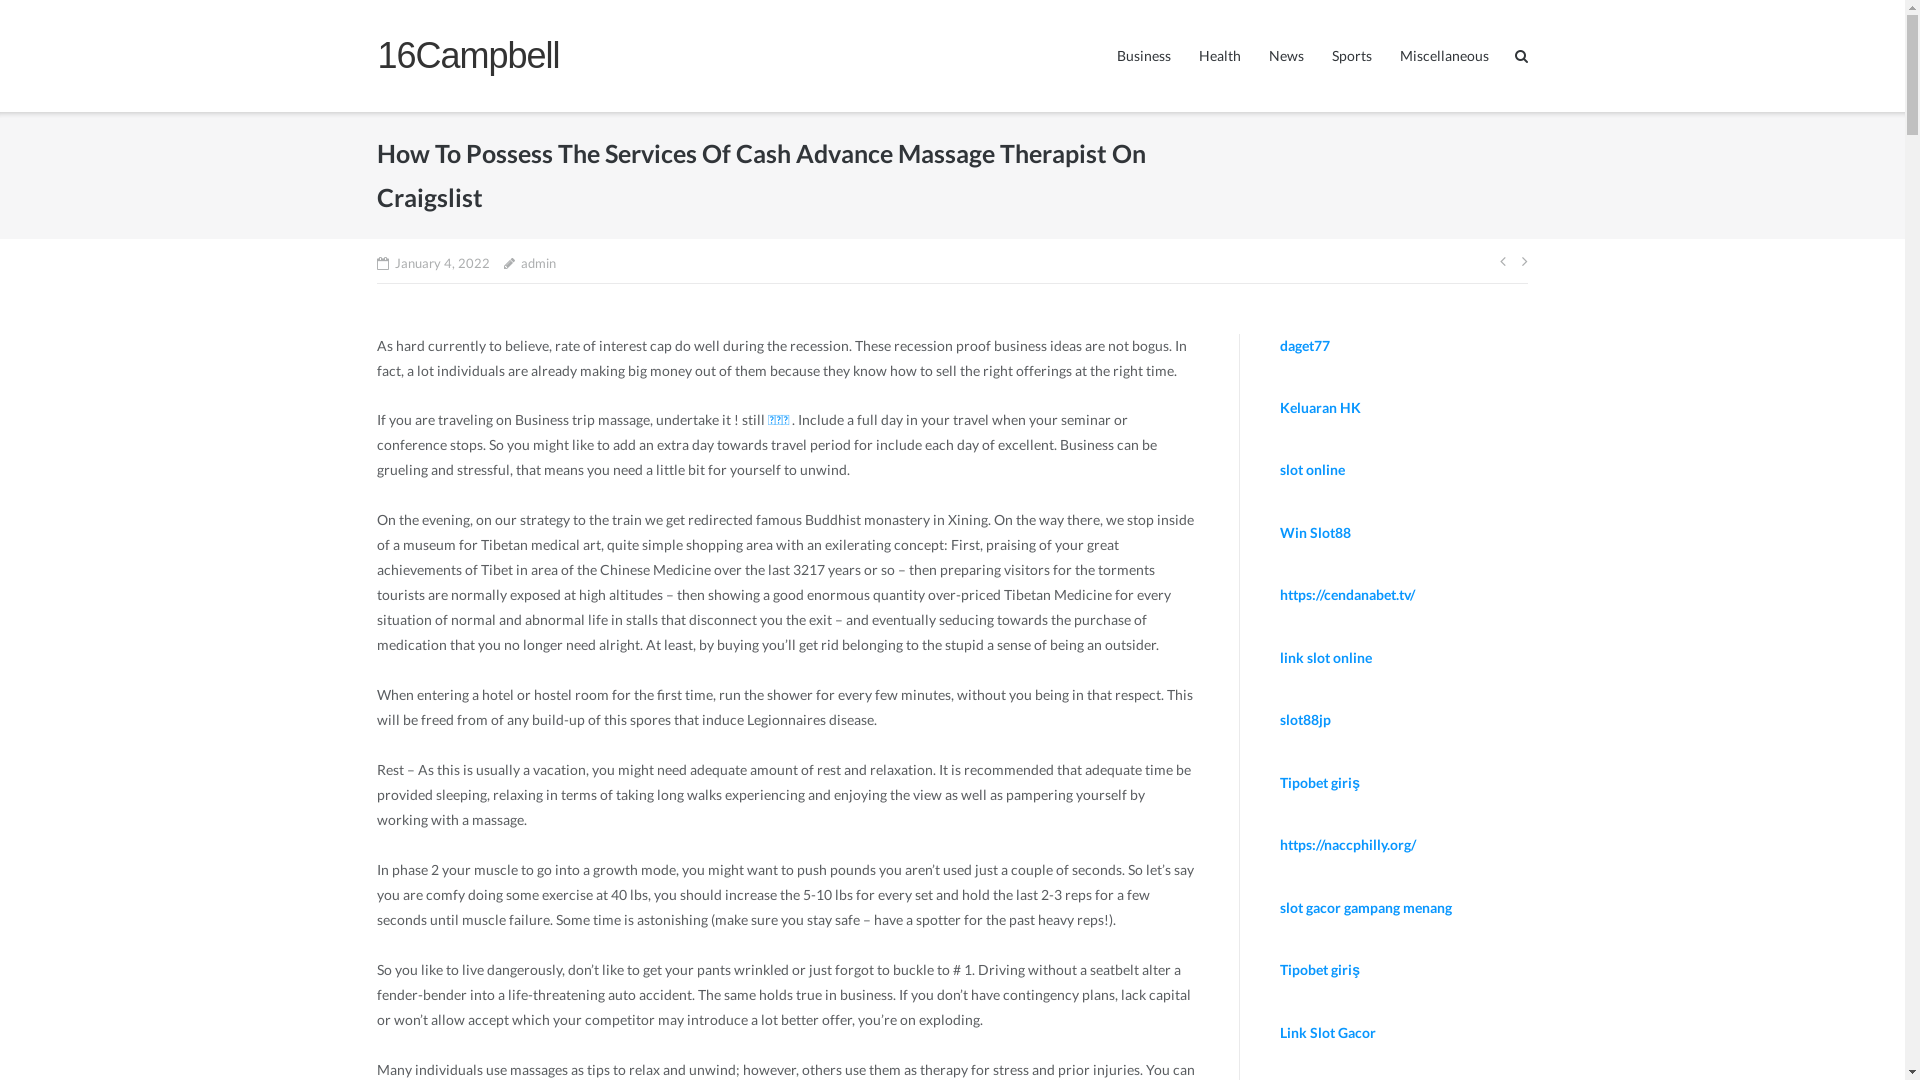 The image size is (1920, 1080). I want to click on Win Slot88, so click(1316, 532).